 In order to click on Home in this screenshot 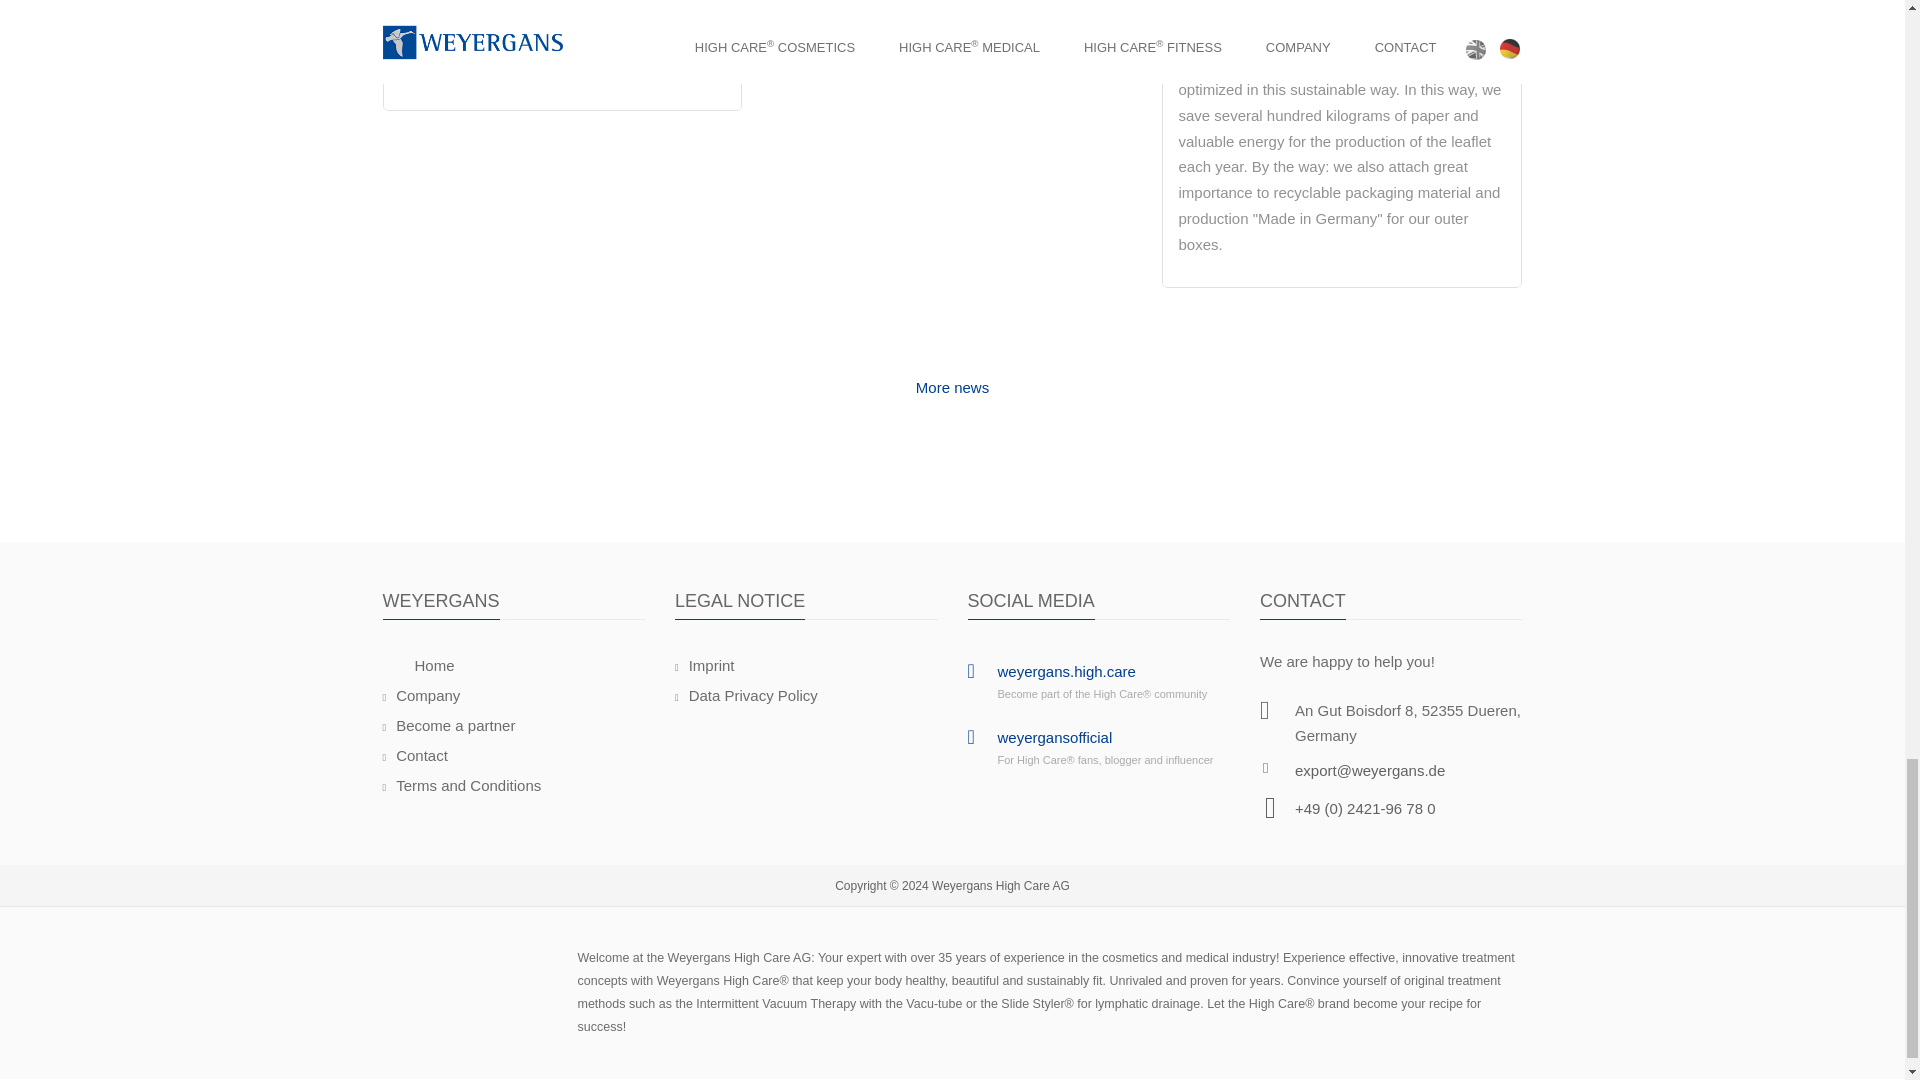, I will do `click(434, 664)`.